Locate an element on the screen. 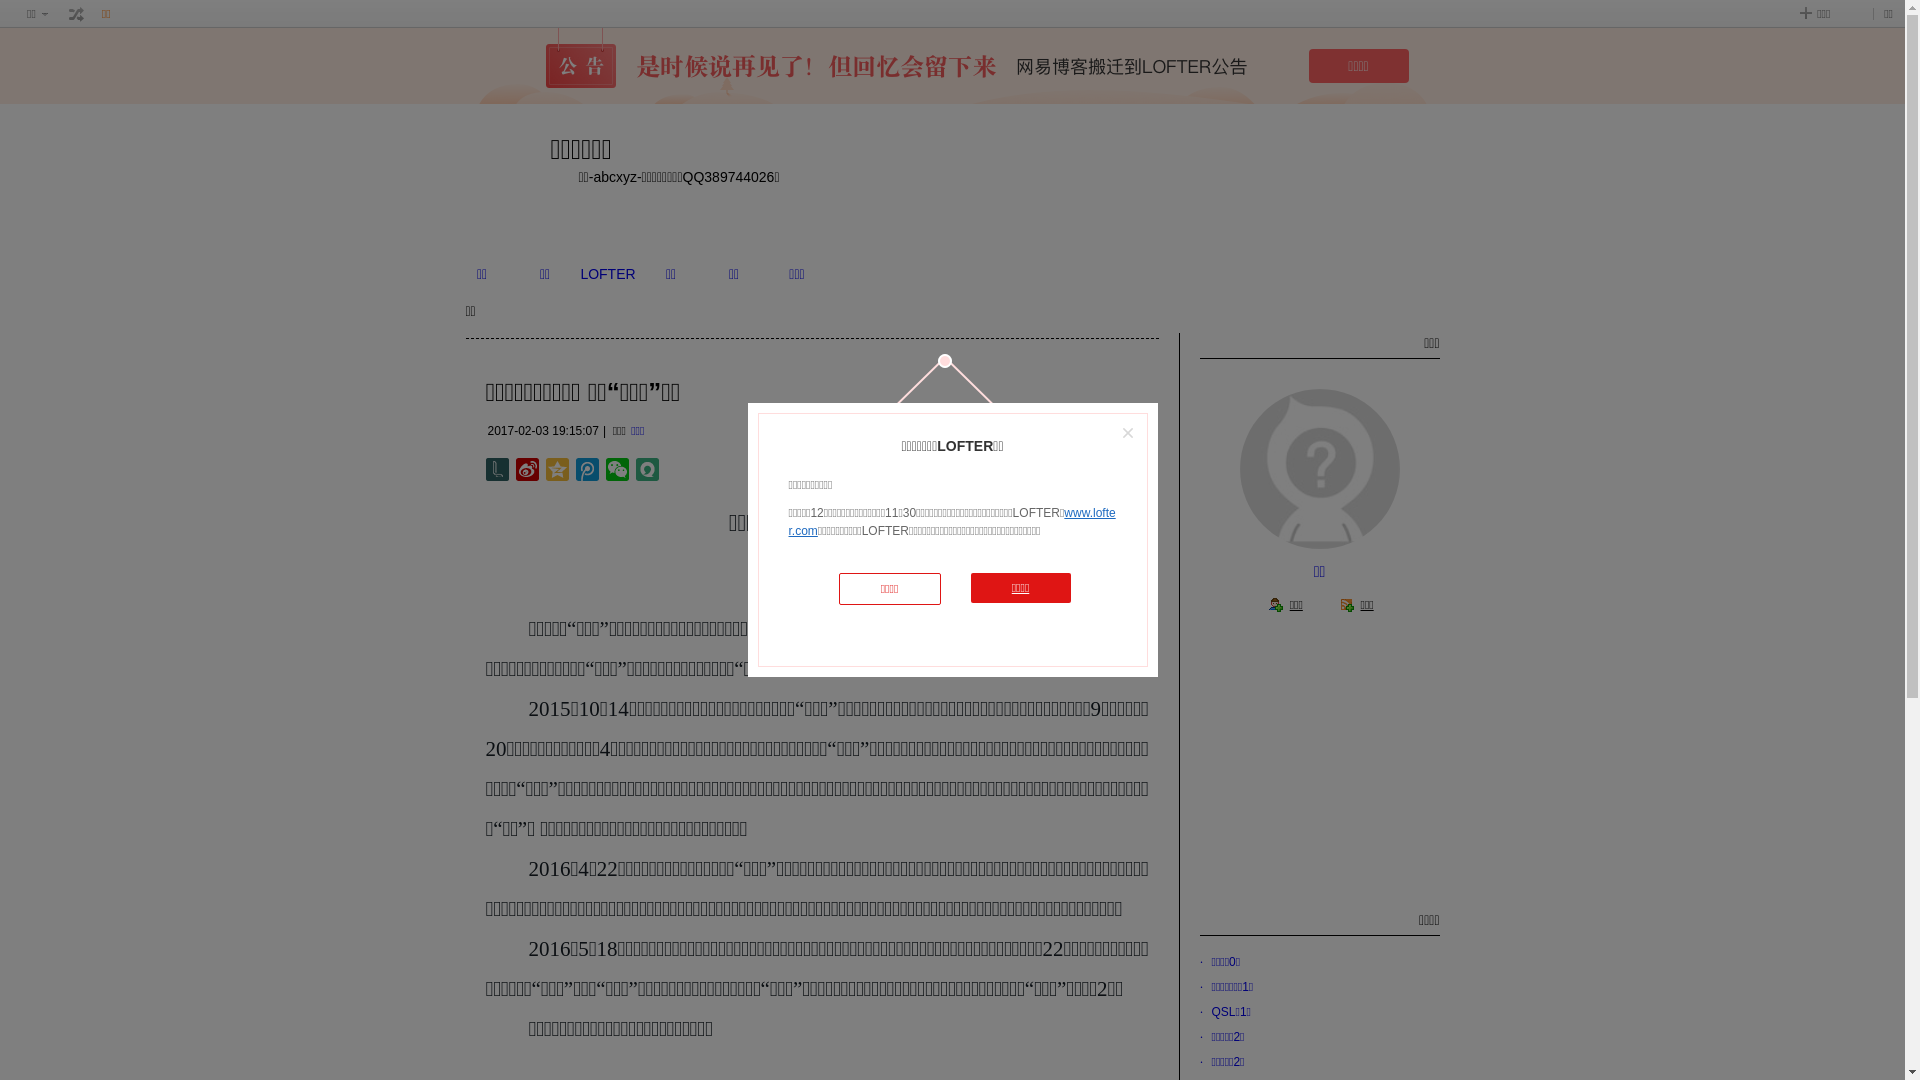 Image resolution: width=1920 pixels, height=1080 pixels. LOFTER is located at coordinates (608, 274).